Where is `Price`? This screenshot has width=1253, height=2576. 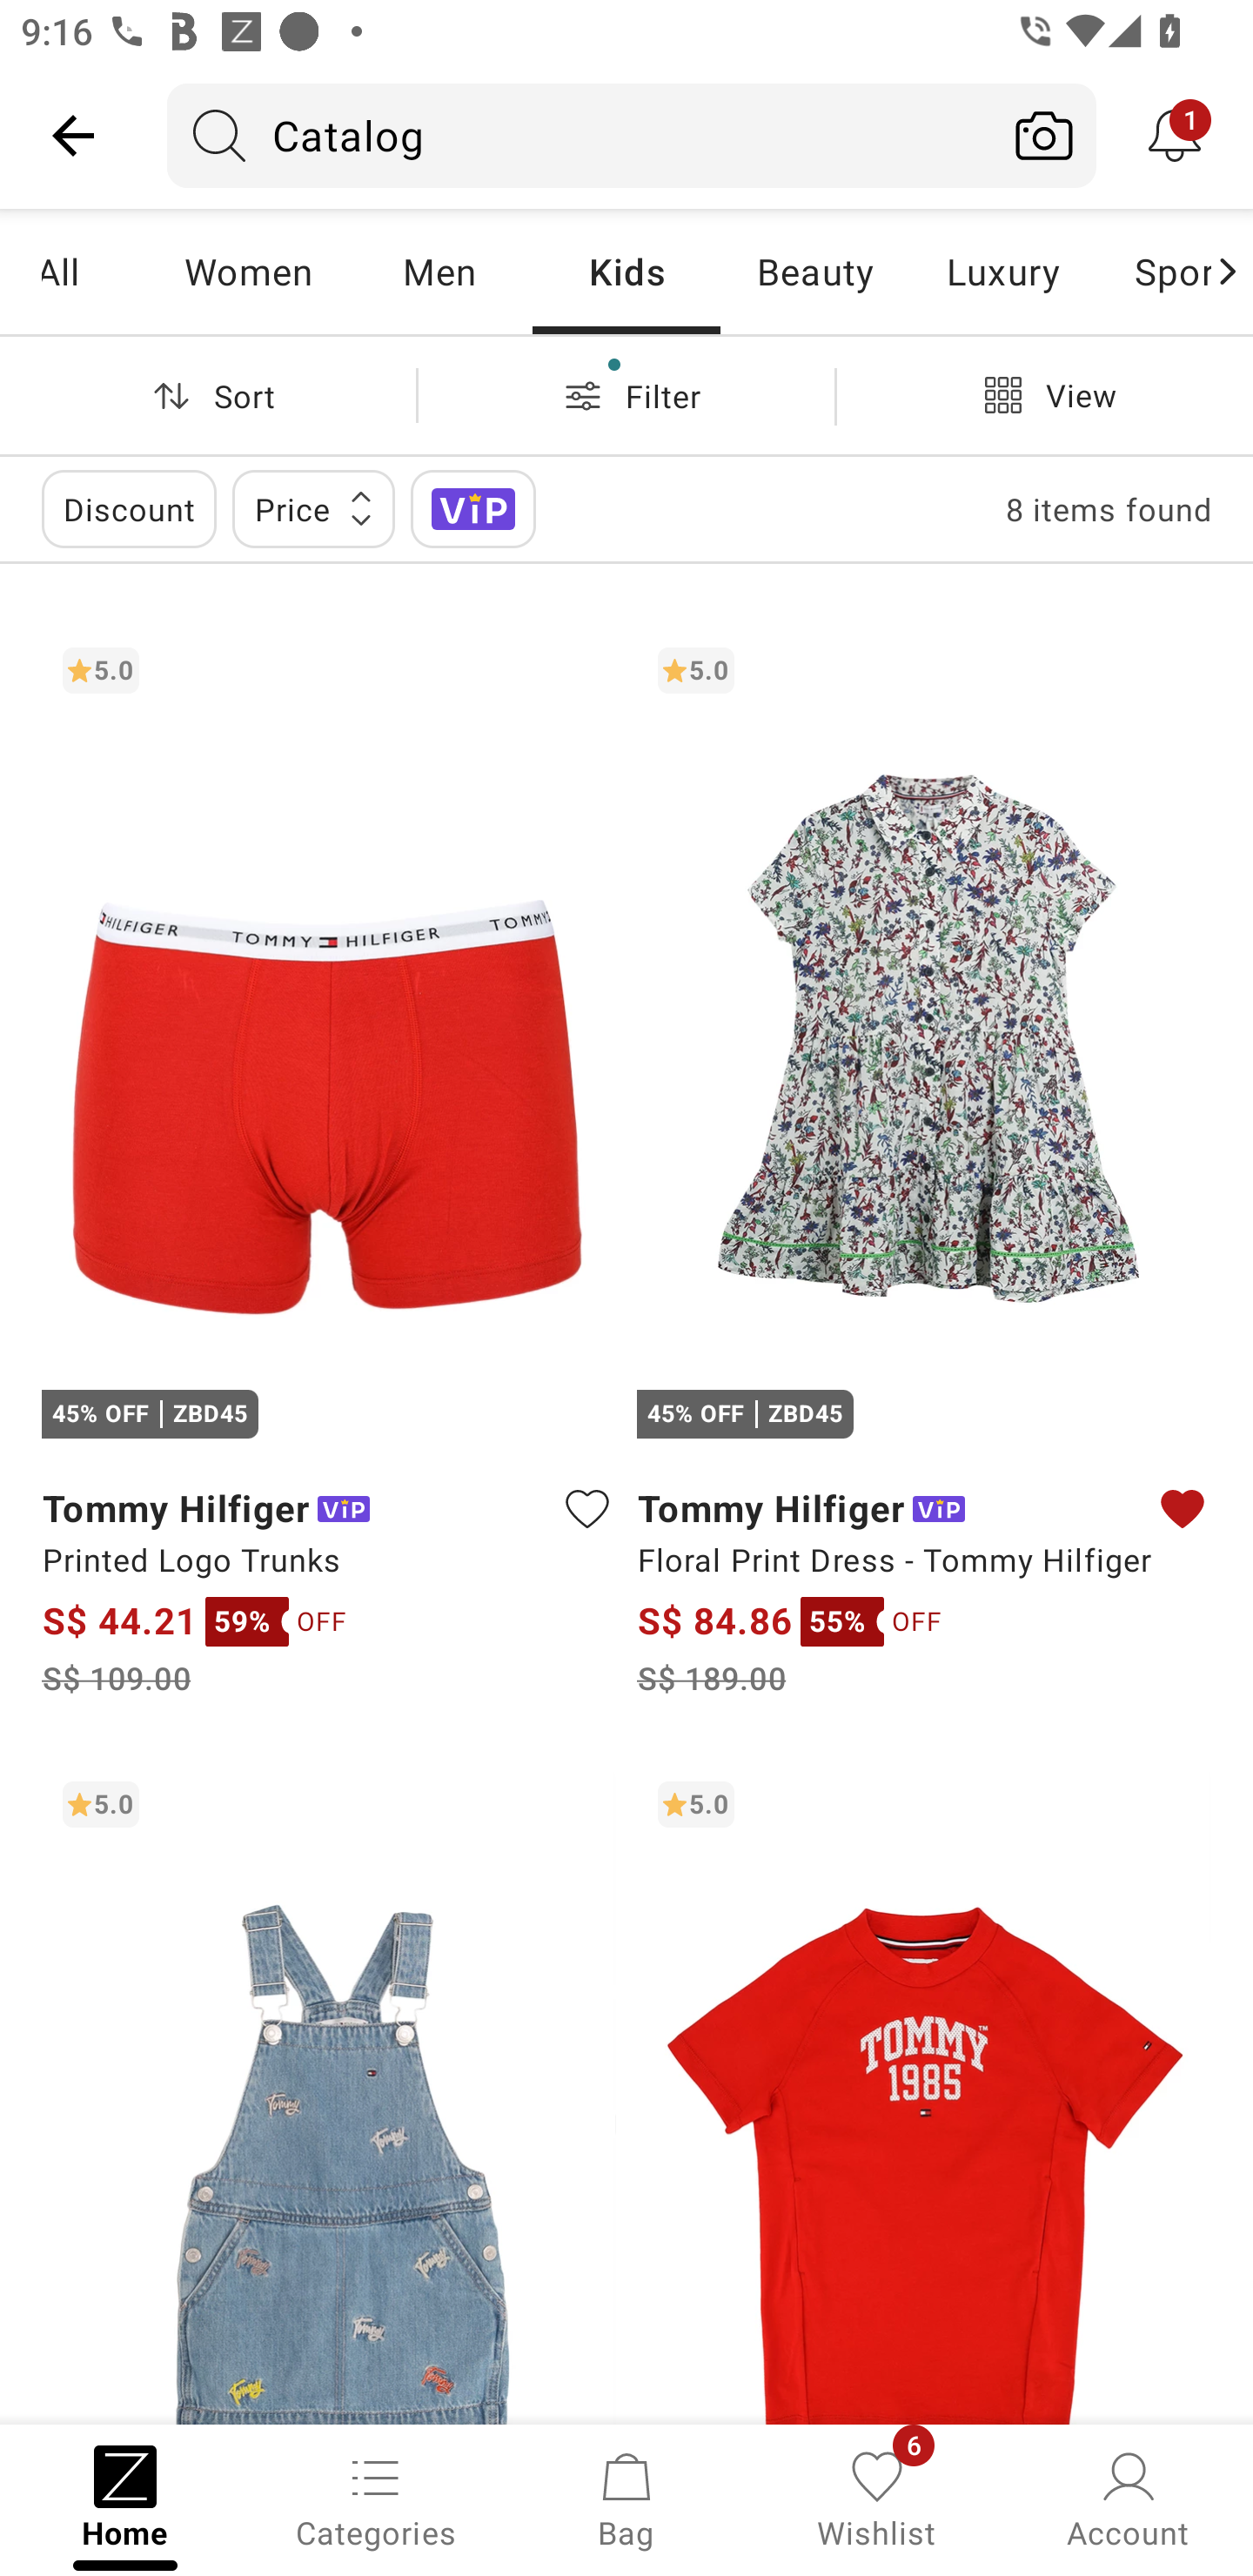 Price is located at coordinates (313, 508).